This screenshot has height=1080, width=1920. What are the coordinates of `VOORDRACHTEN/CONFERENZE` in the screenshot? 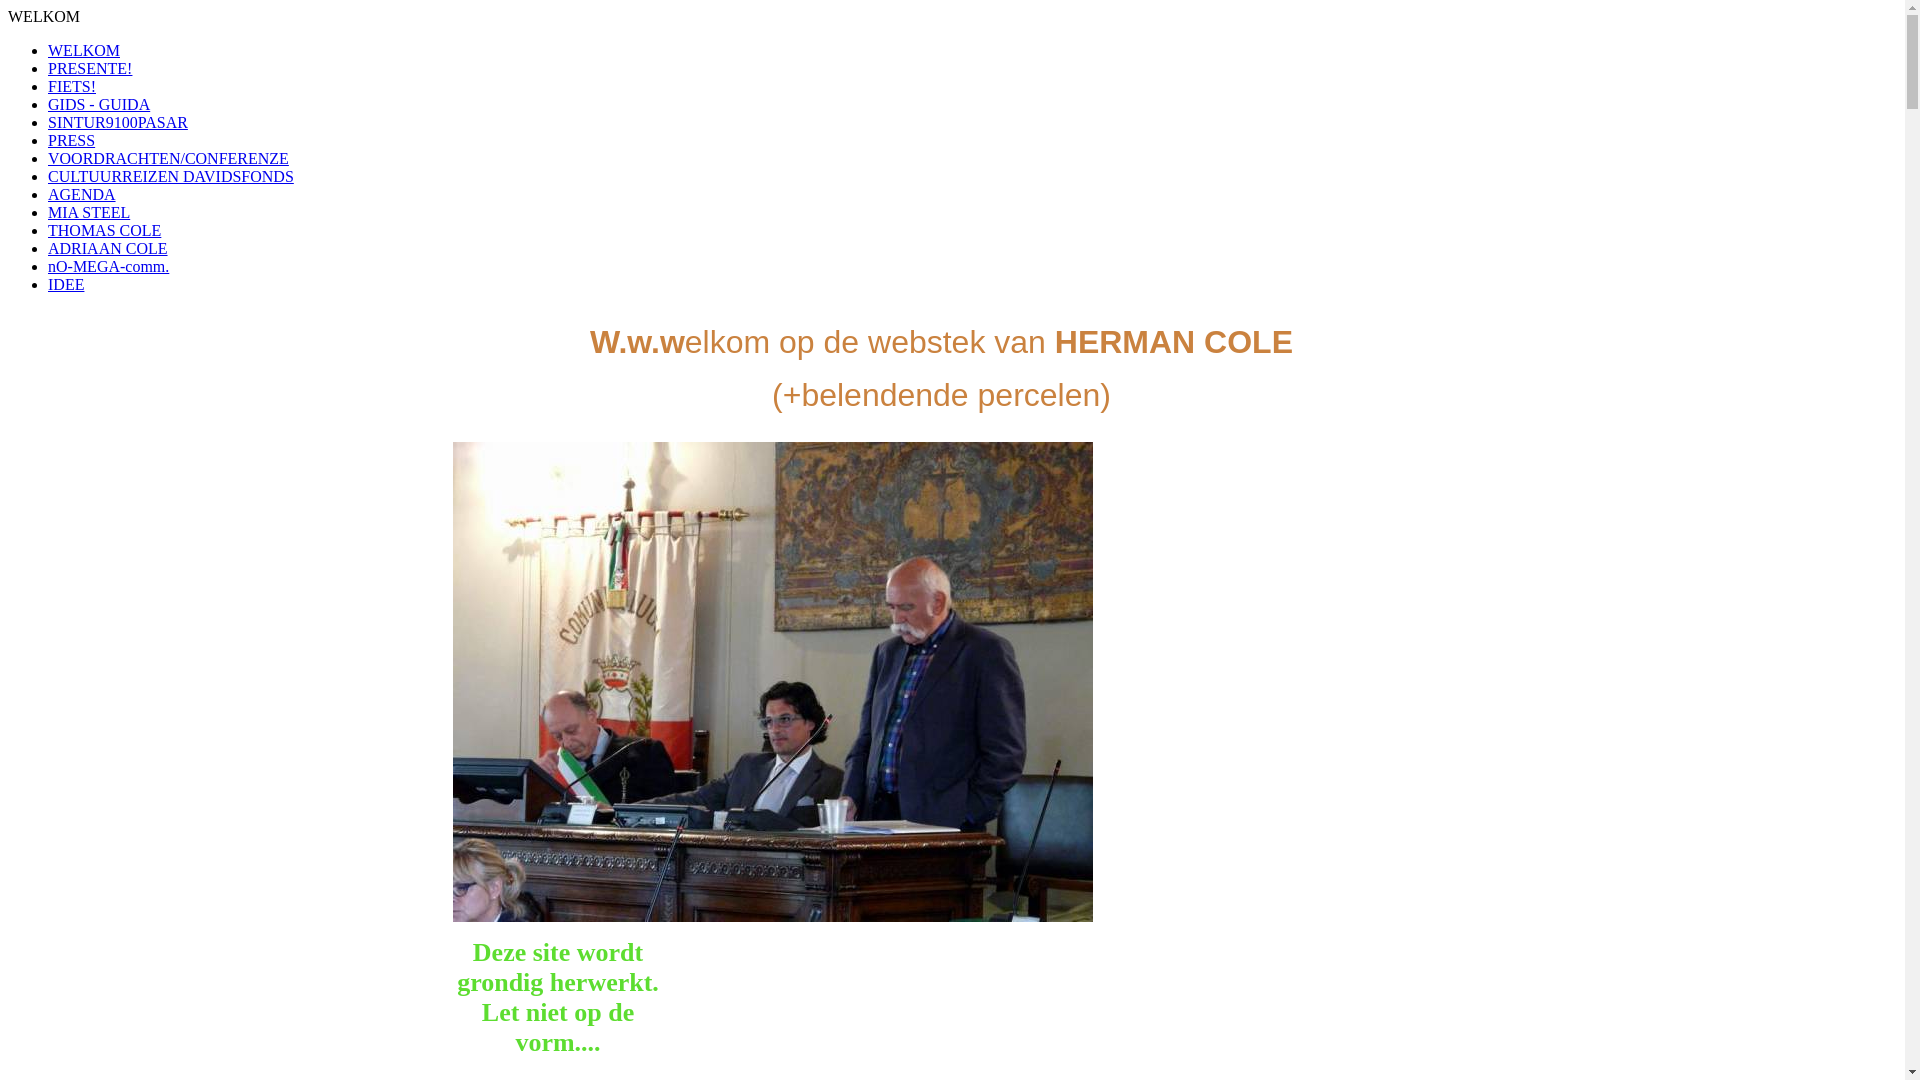 It's located at (168, 158).